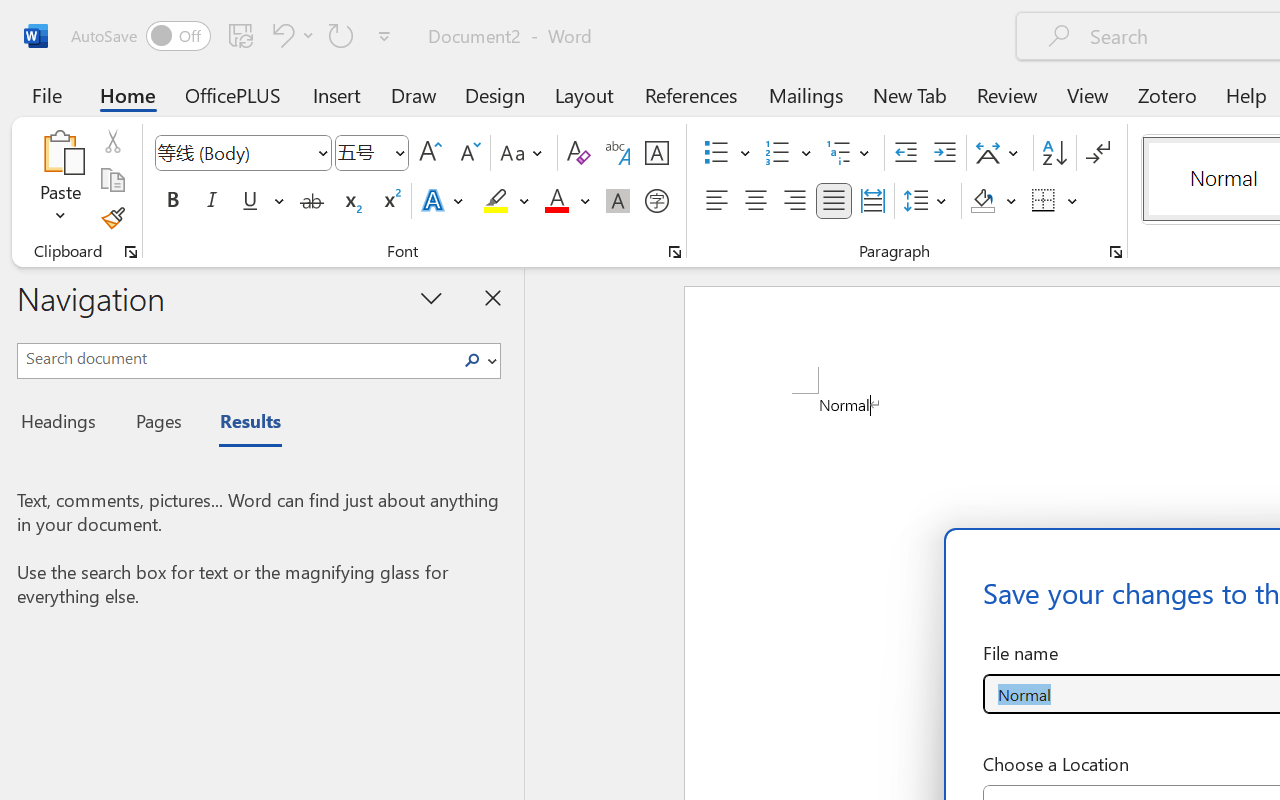 This screenshot has height=800, width=1280. What do you see at coordinates (578, 153) in the screenshot?
I see `Clear Formatting` at bounding box center [578, 153].